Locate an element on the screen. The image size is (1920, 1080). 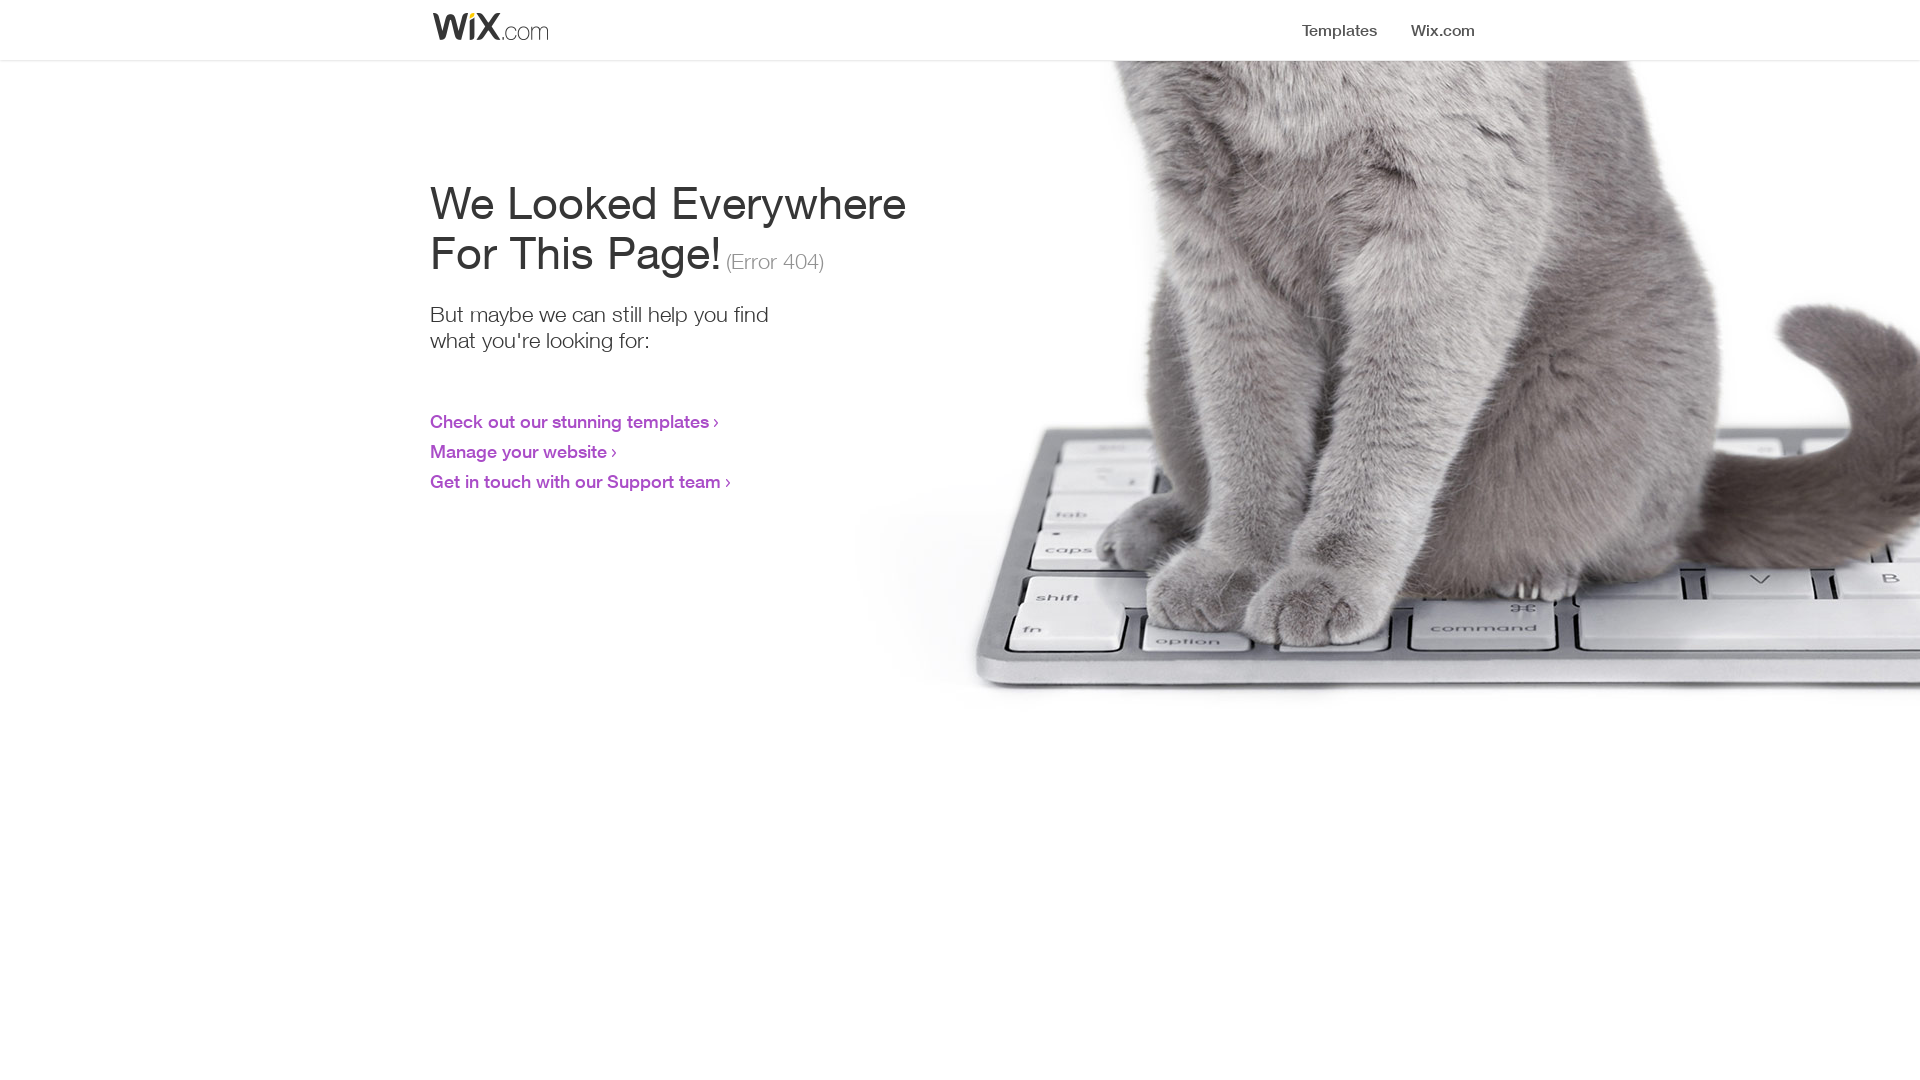
Check out our stunning templates is located at coordinates (570, 421).